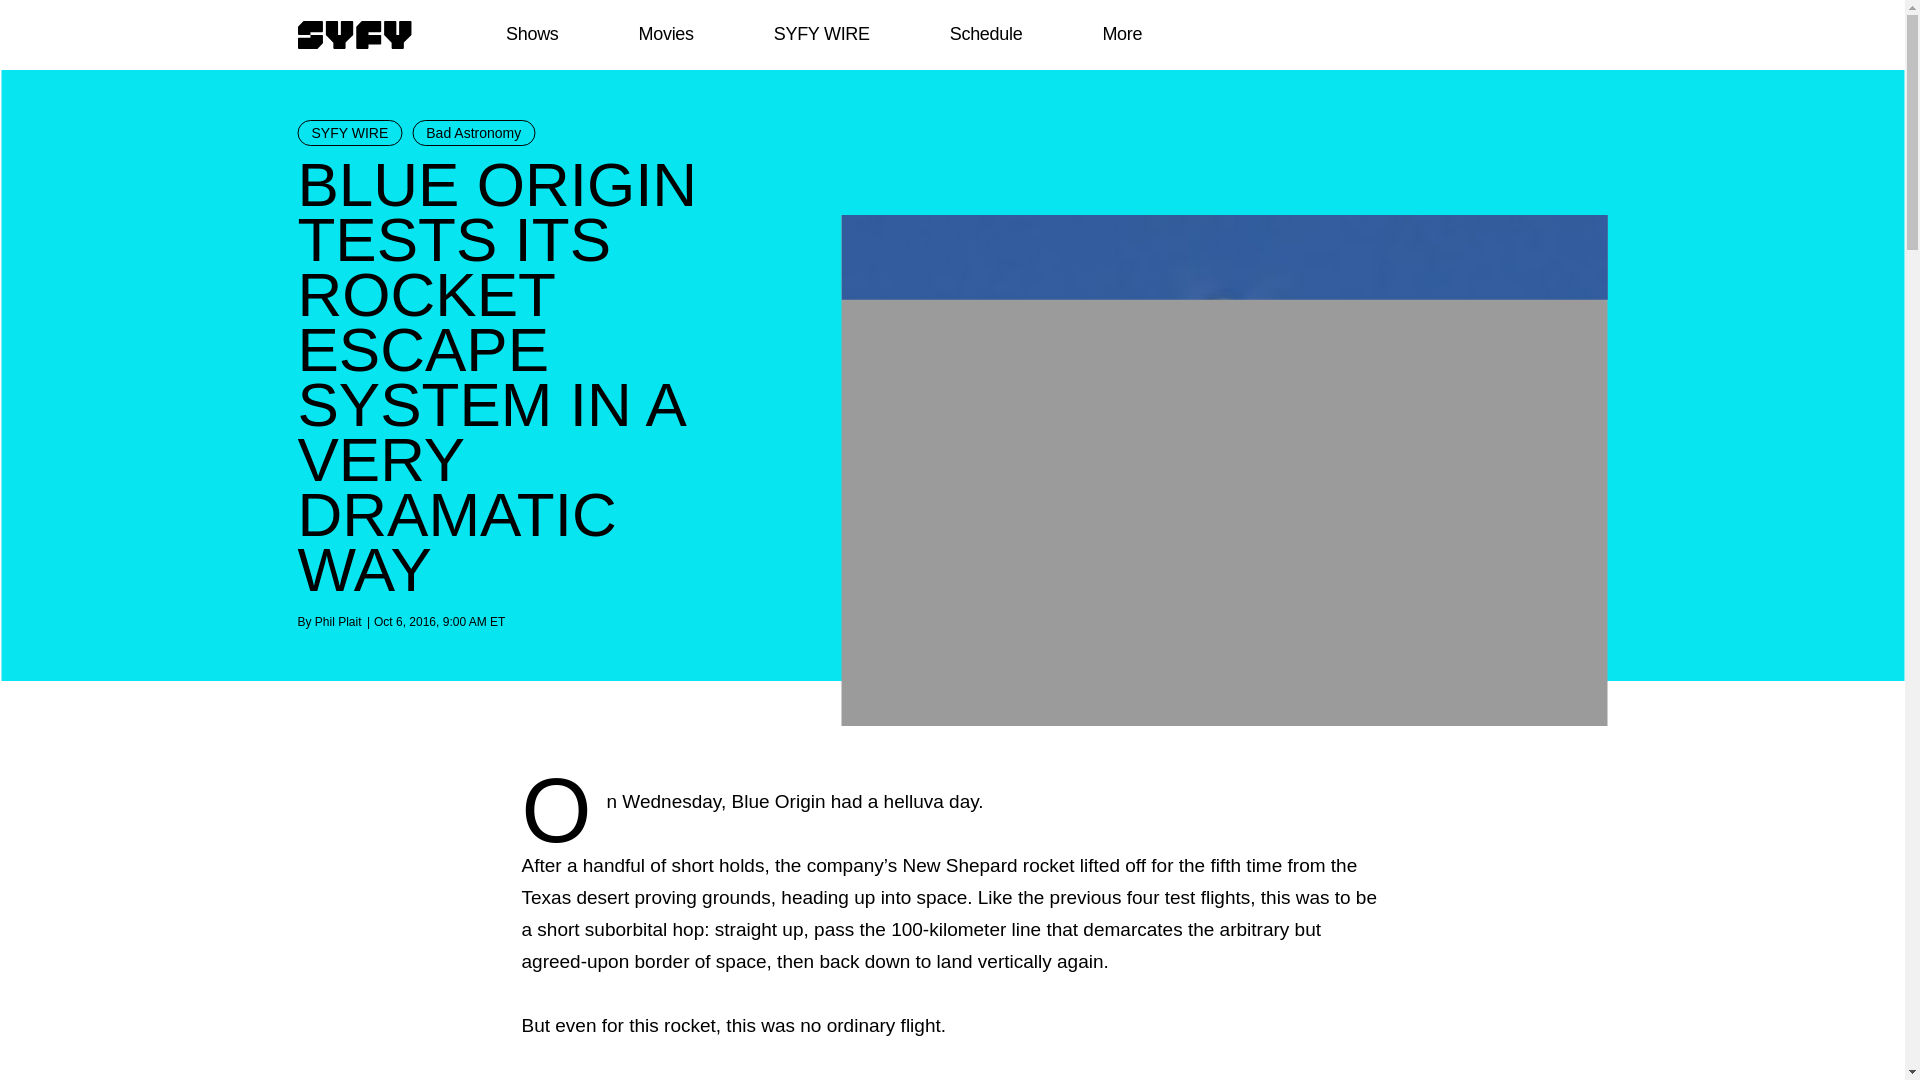 Image resolution: width=1920 pixels, height=1080 pixels. Describe the element at coordinates (350, 132) in the screenshot. I see `SYFY WIRE` at that location.